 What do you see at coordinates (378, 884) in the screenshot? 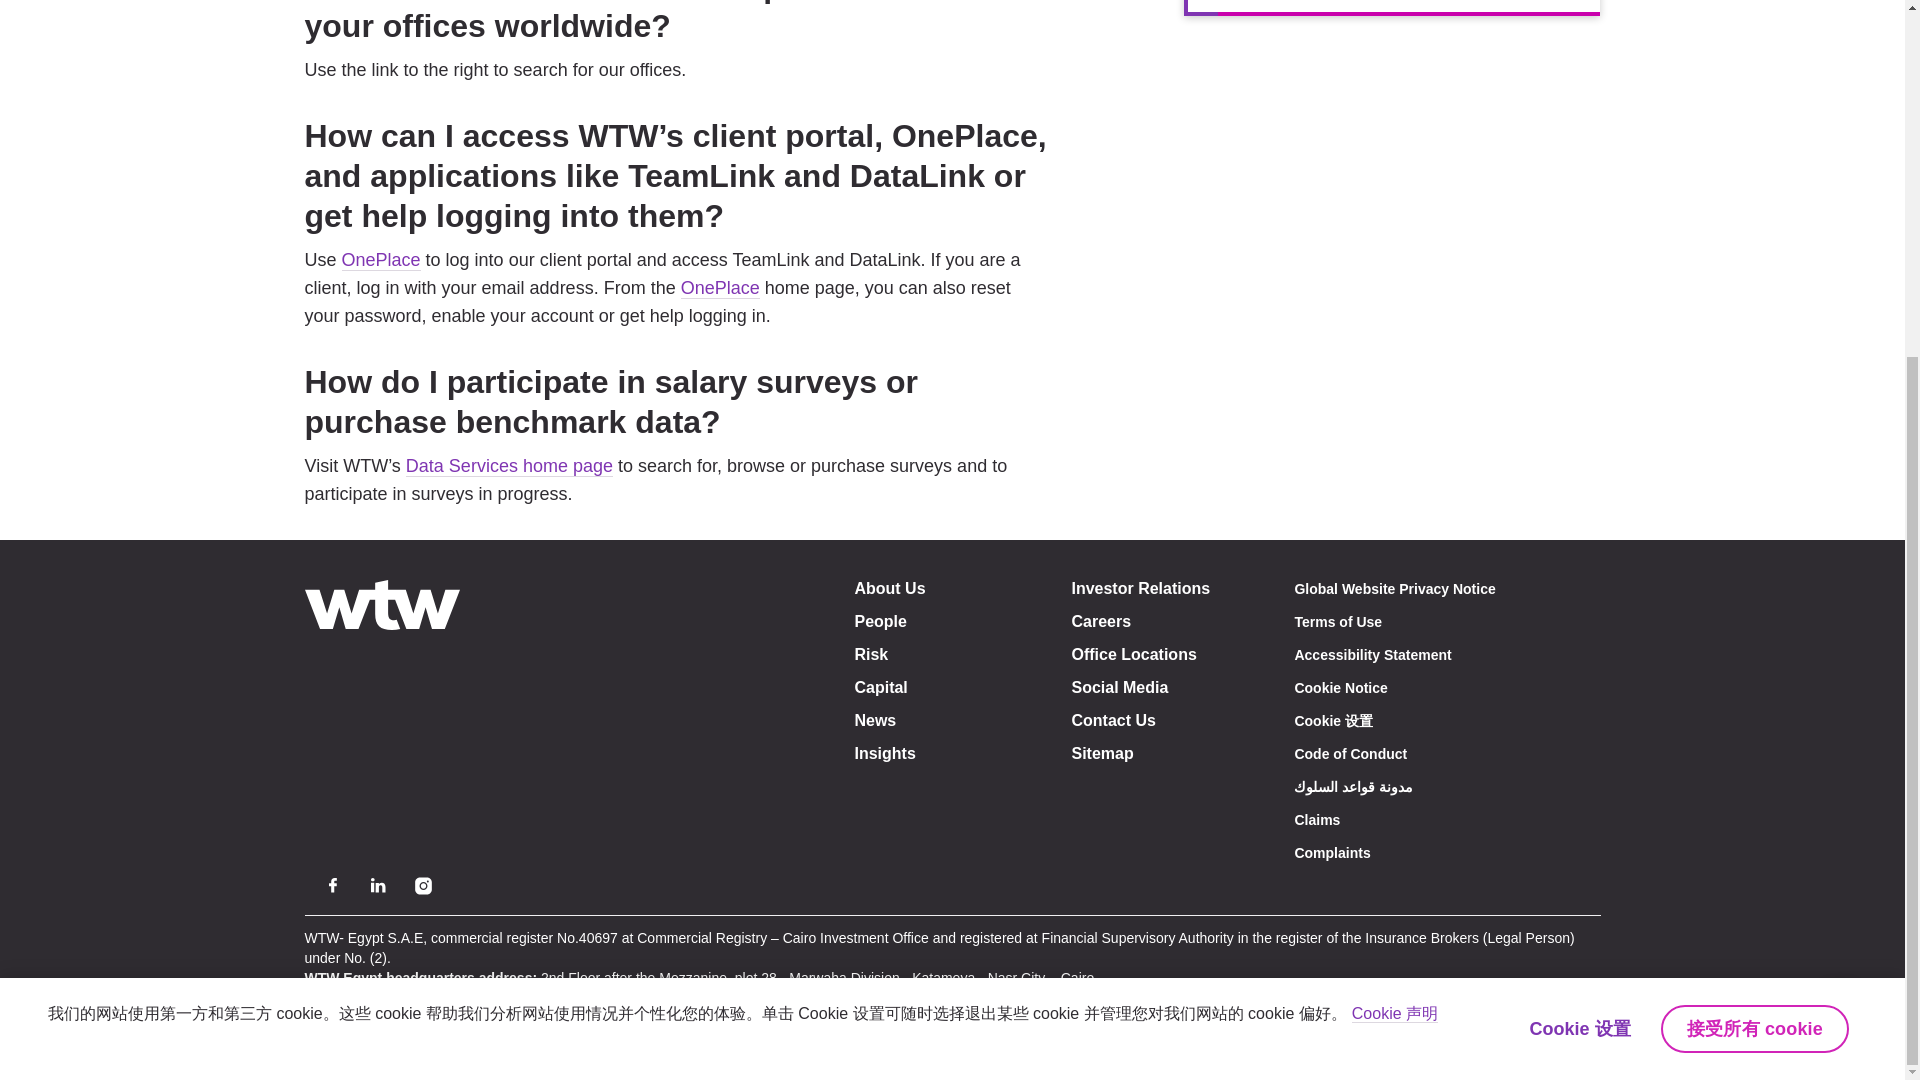
I see `Linkedin` at bounding box center [378, 884].